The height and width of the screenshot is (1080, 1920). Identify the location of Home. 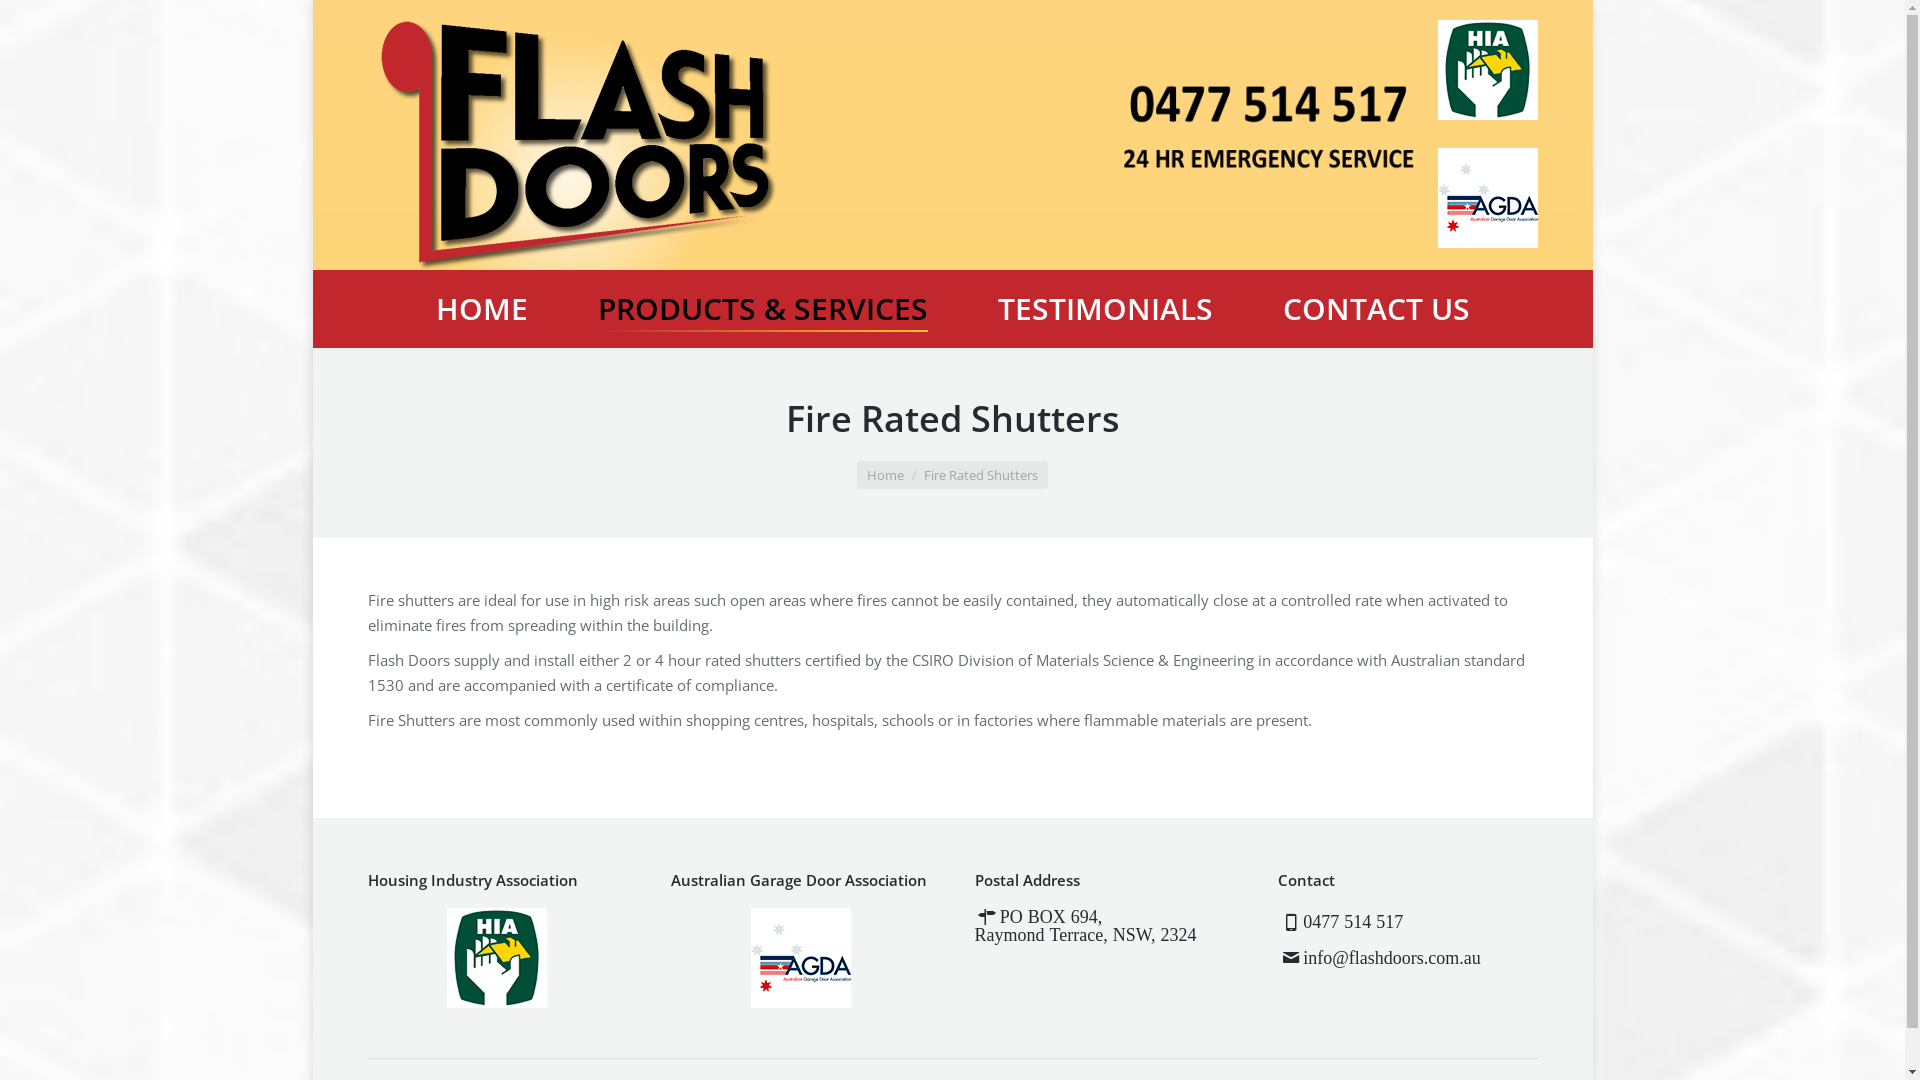
(886, 475).